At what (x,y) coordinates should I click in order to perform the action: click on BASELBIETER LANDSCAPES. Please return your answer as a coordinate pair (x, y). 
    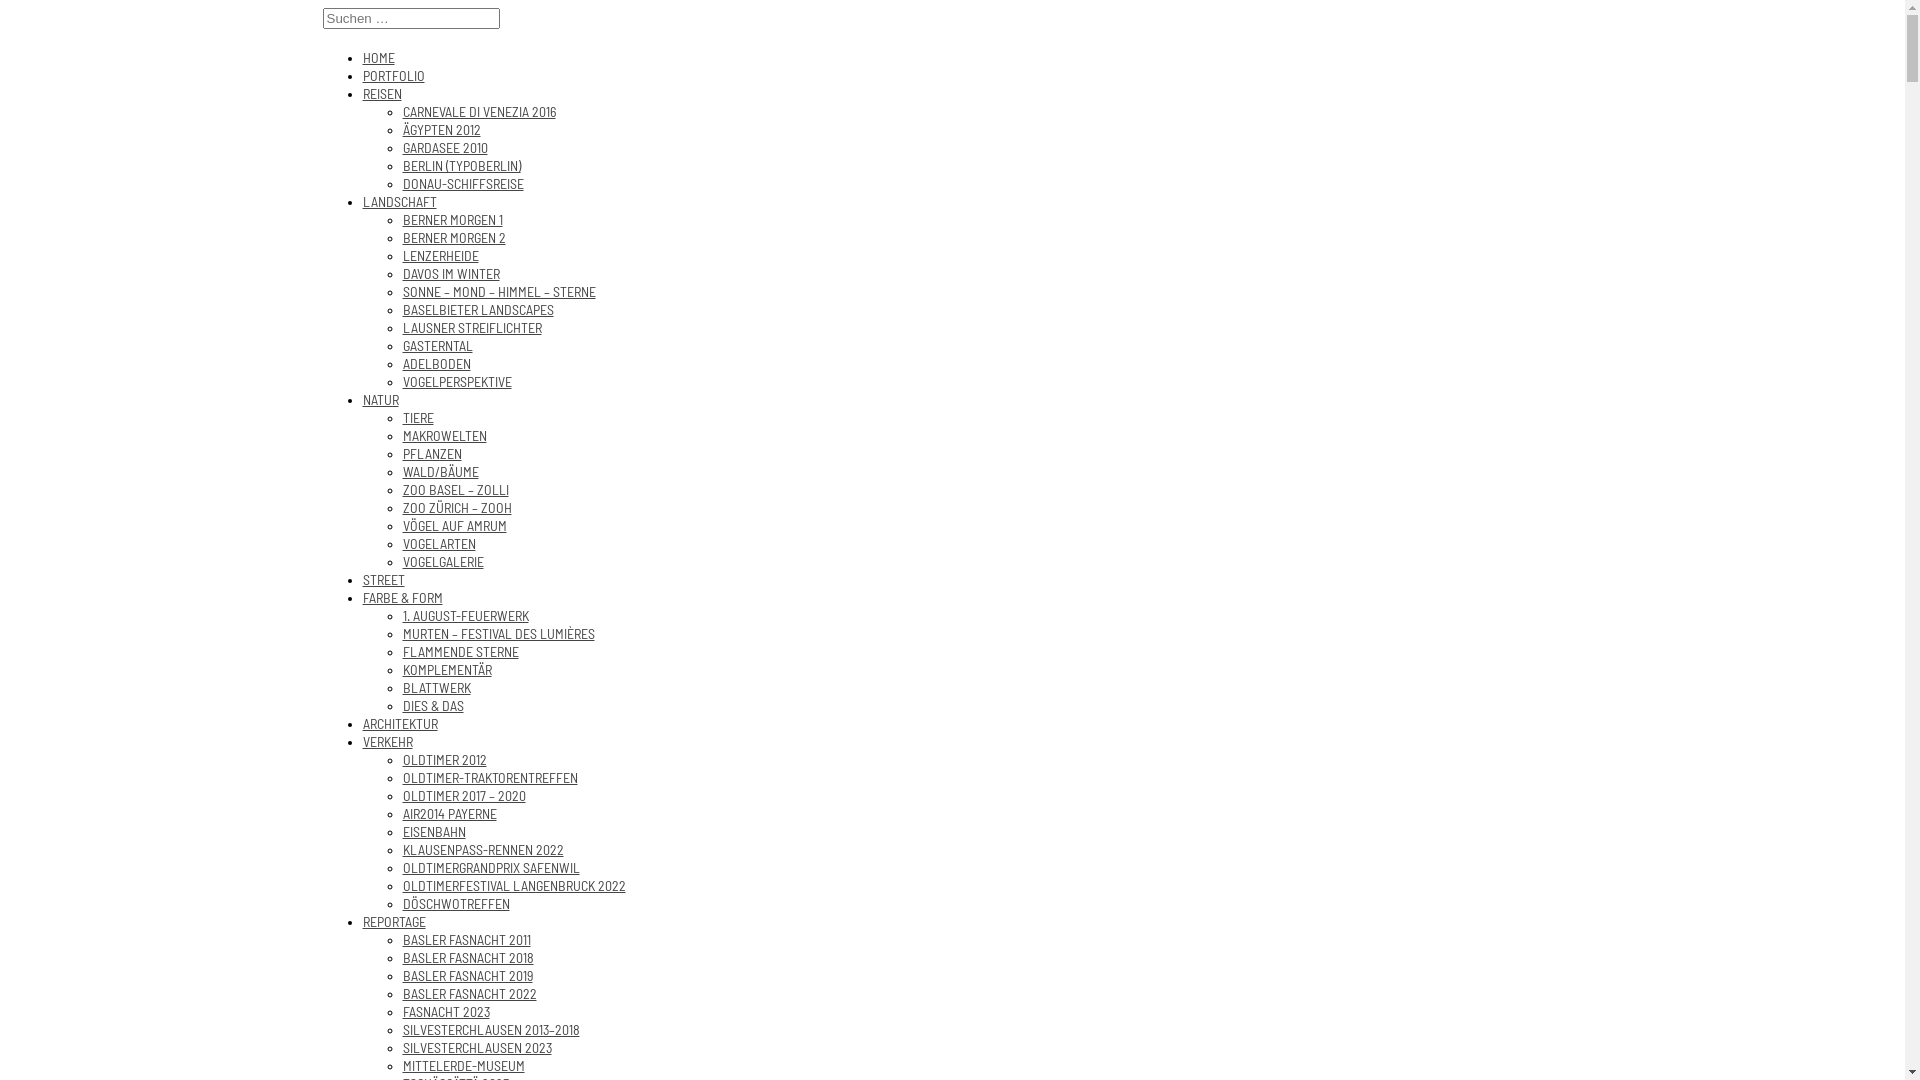
    Looking at the image, I should click on (478, 310).